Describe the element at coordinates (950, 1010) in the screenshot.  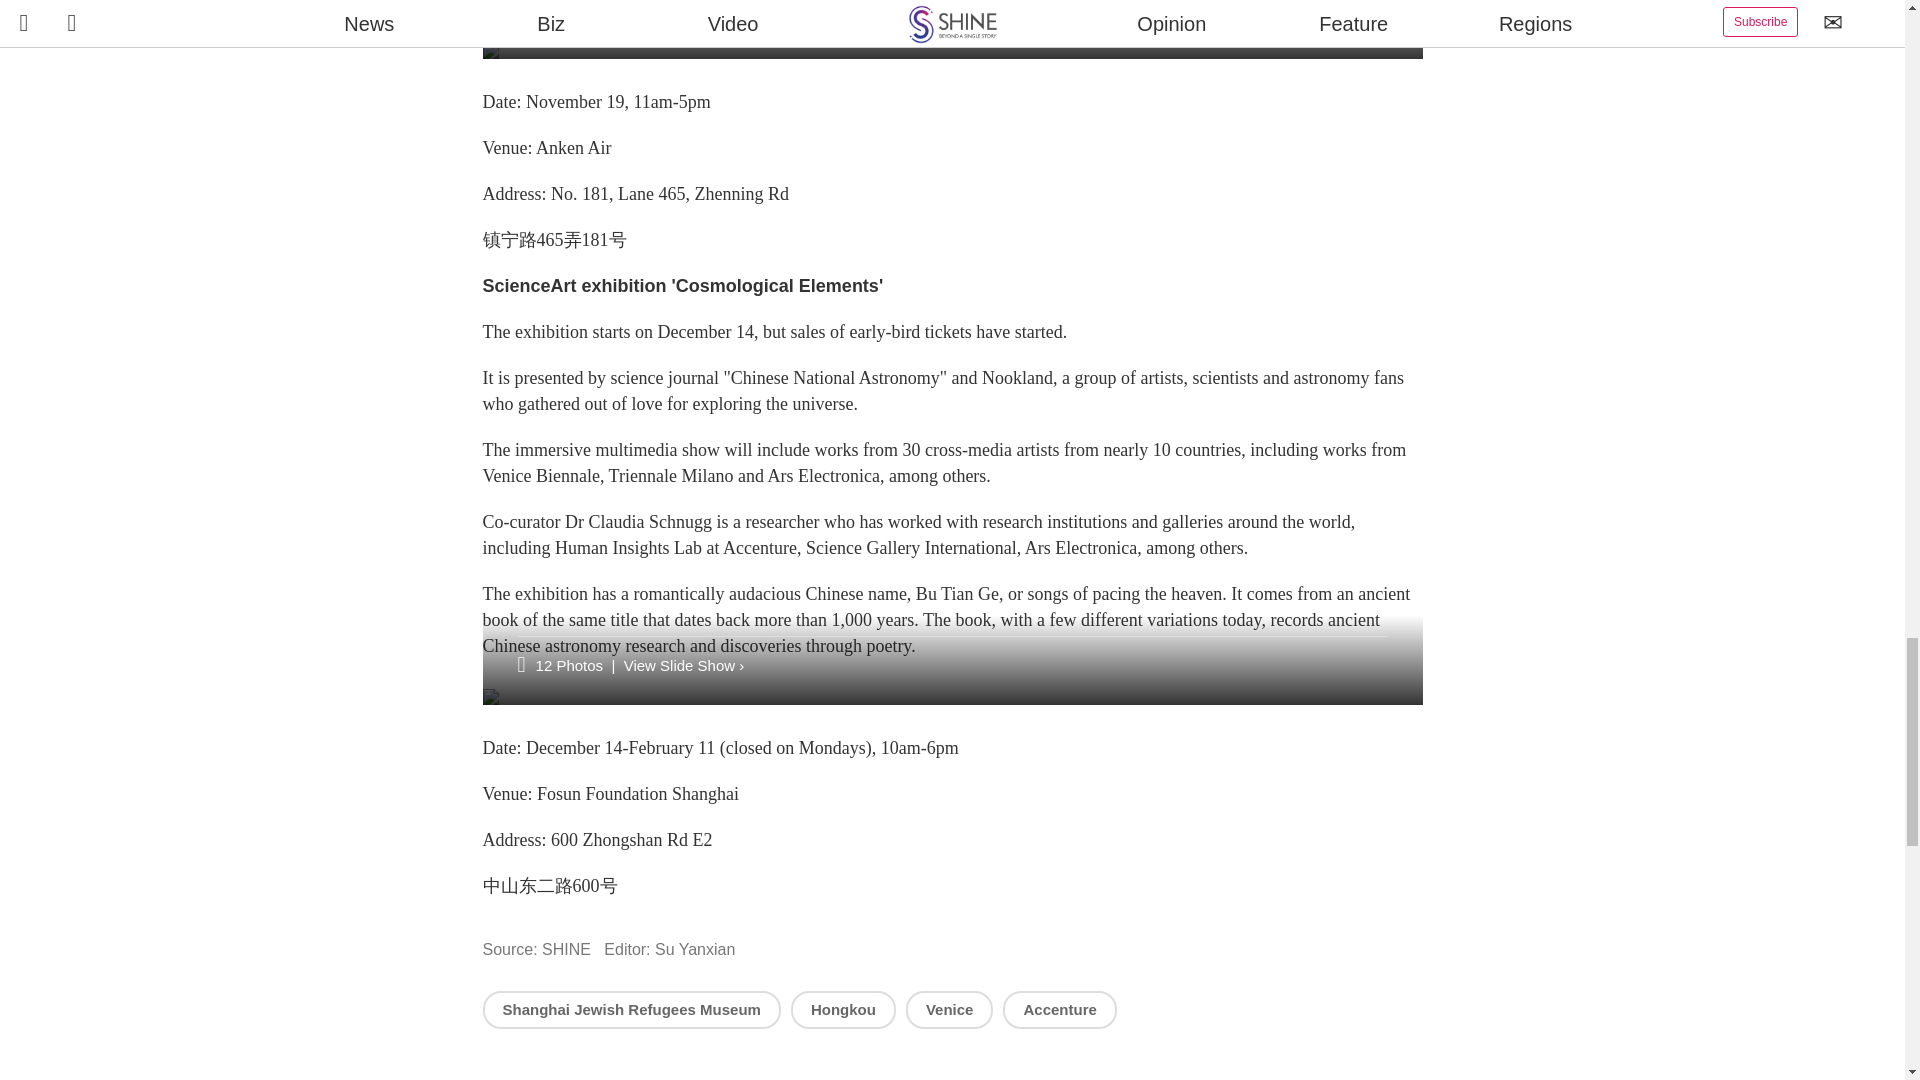
I see `Venice` at that location.